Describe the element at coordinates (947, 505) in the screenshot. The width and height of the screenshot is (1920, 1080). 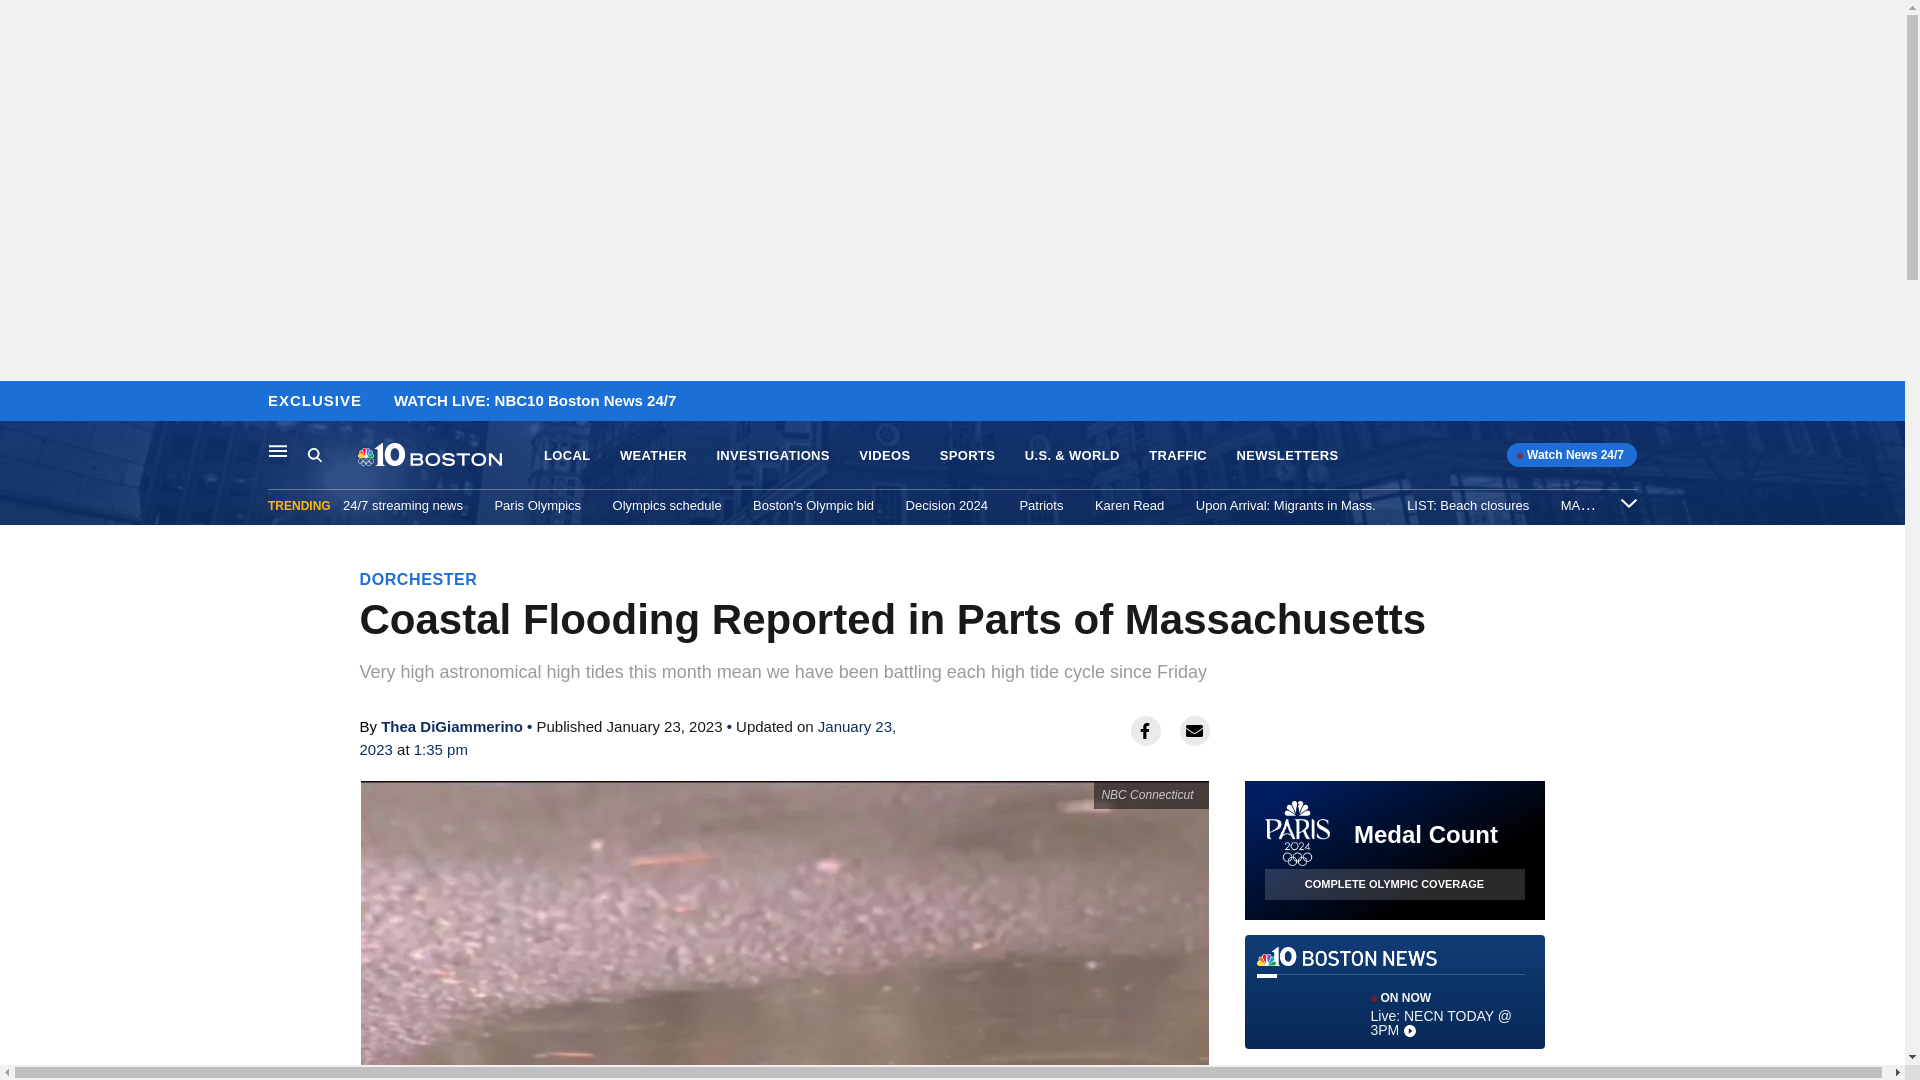
I see `Decision 2024` at that location.